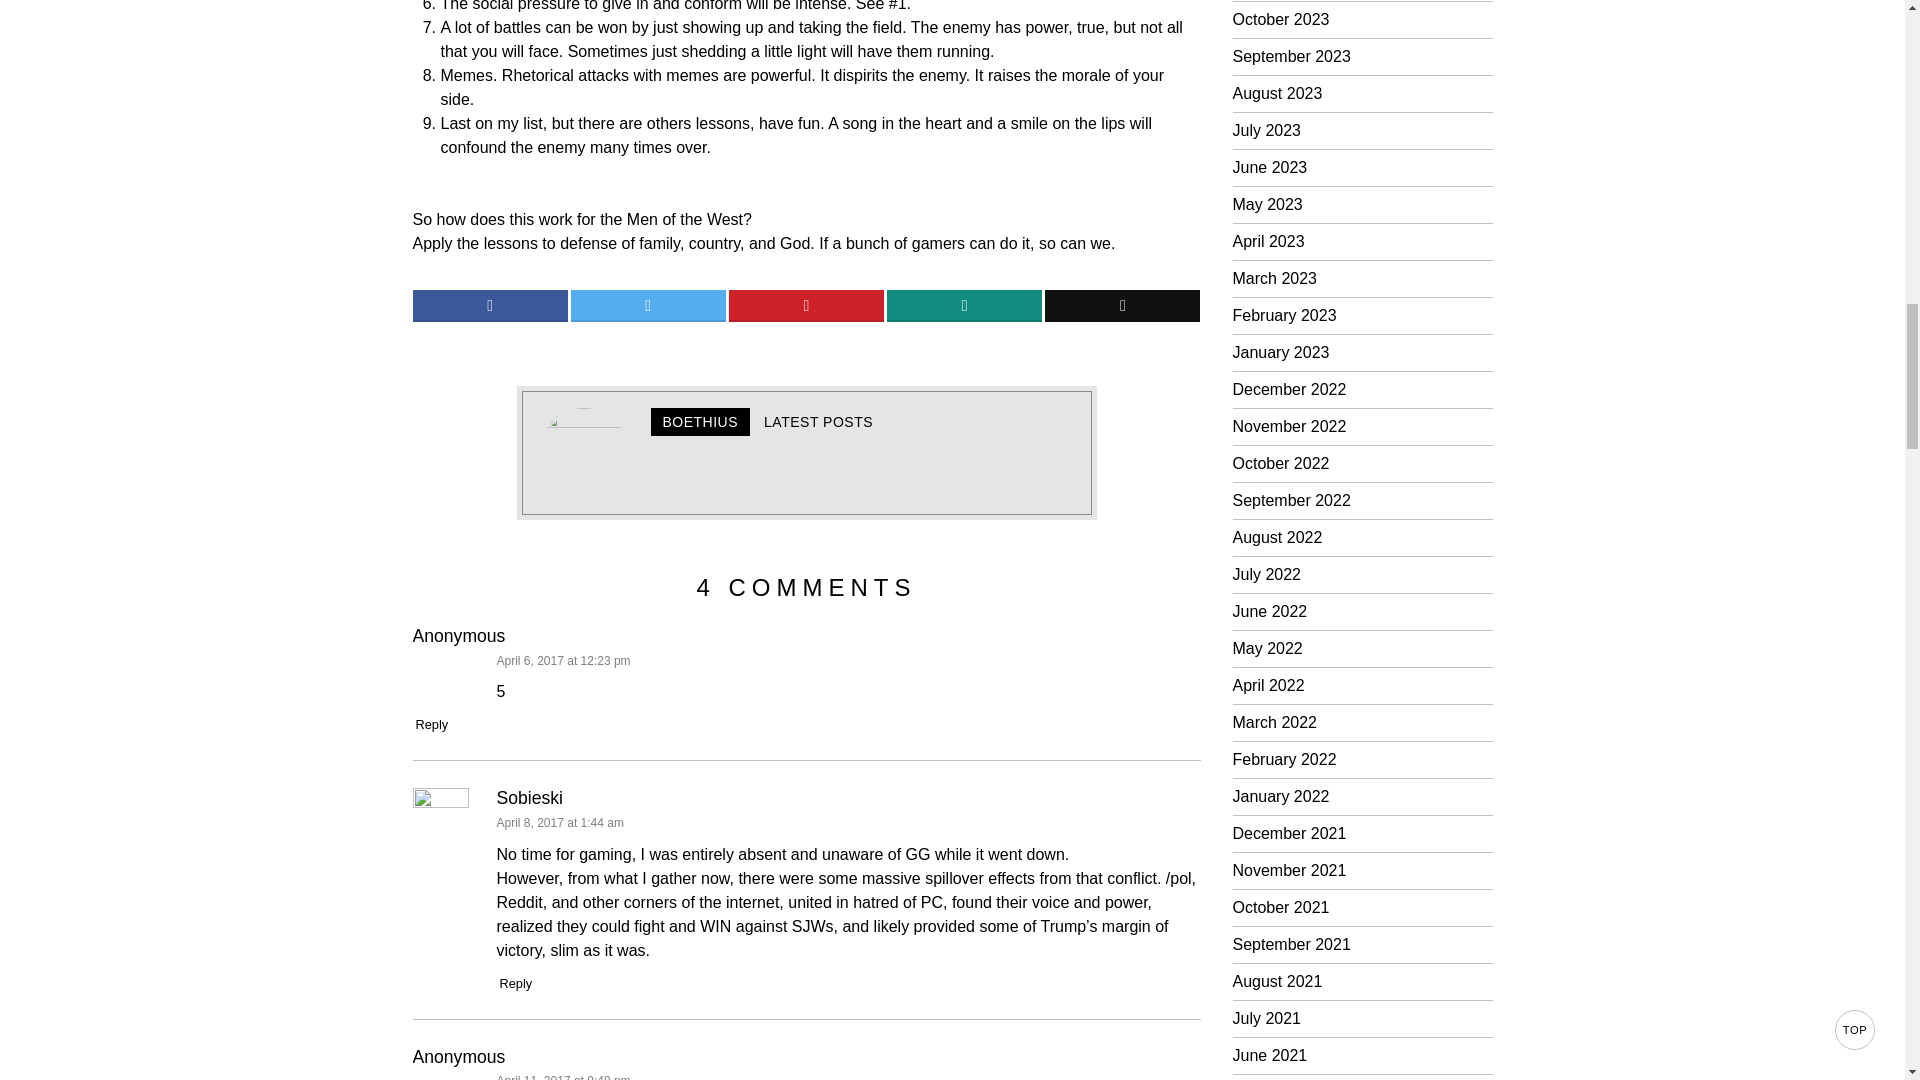 Image resolution: width=1920 pixels, height=1080 pixels. What do you see at coordinates (558, 823) in the screenshot?
I see `April 8, 2017 at 1:44 am` at bounding box center [558, 823].